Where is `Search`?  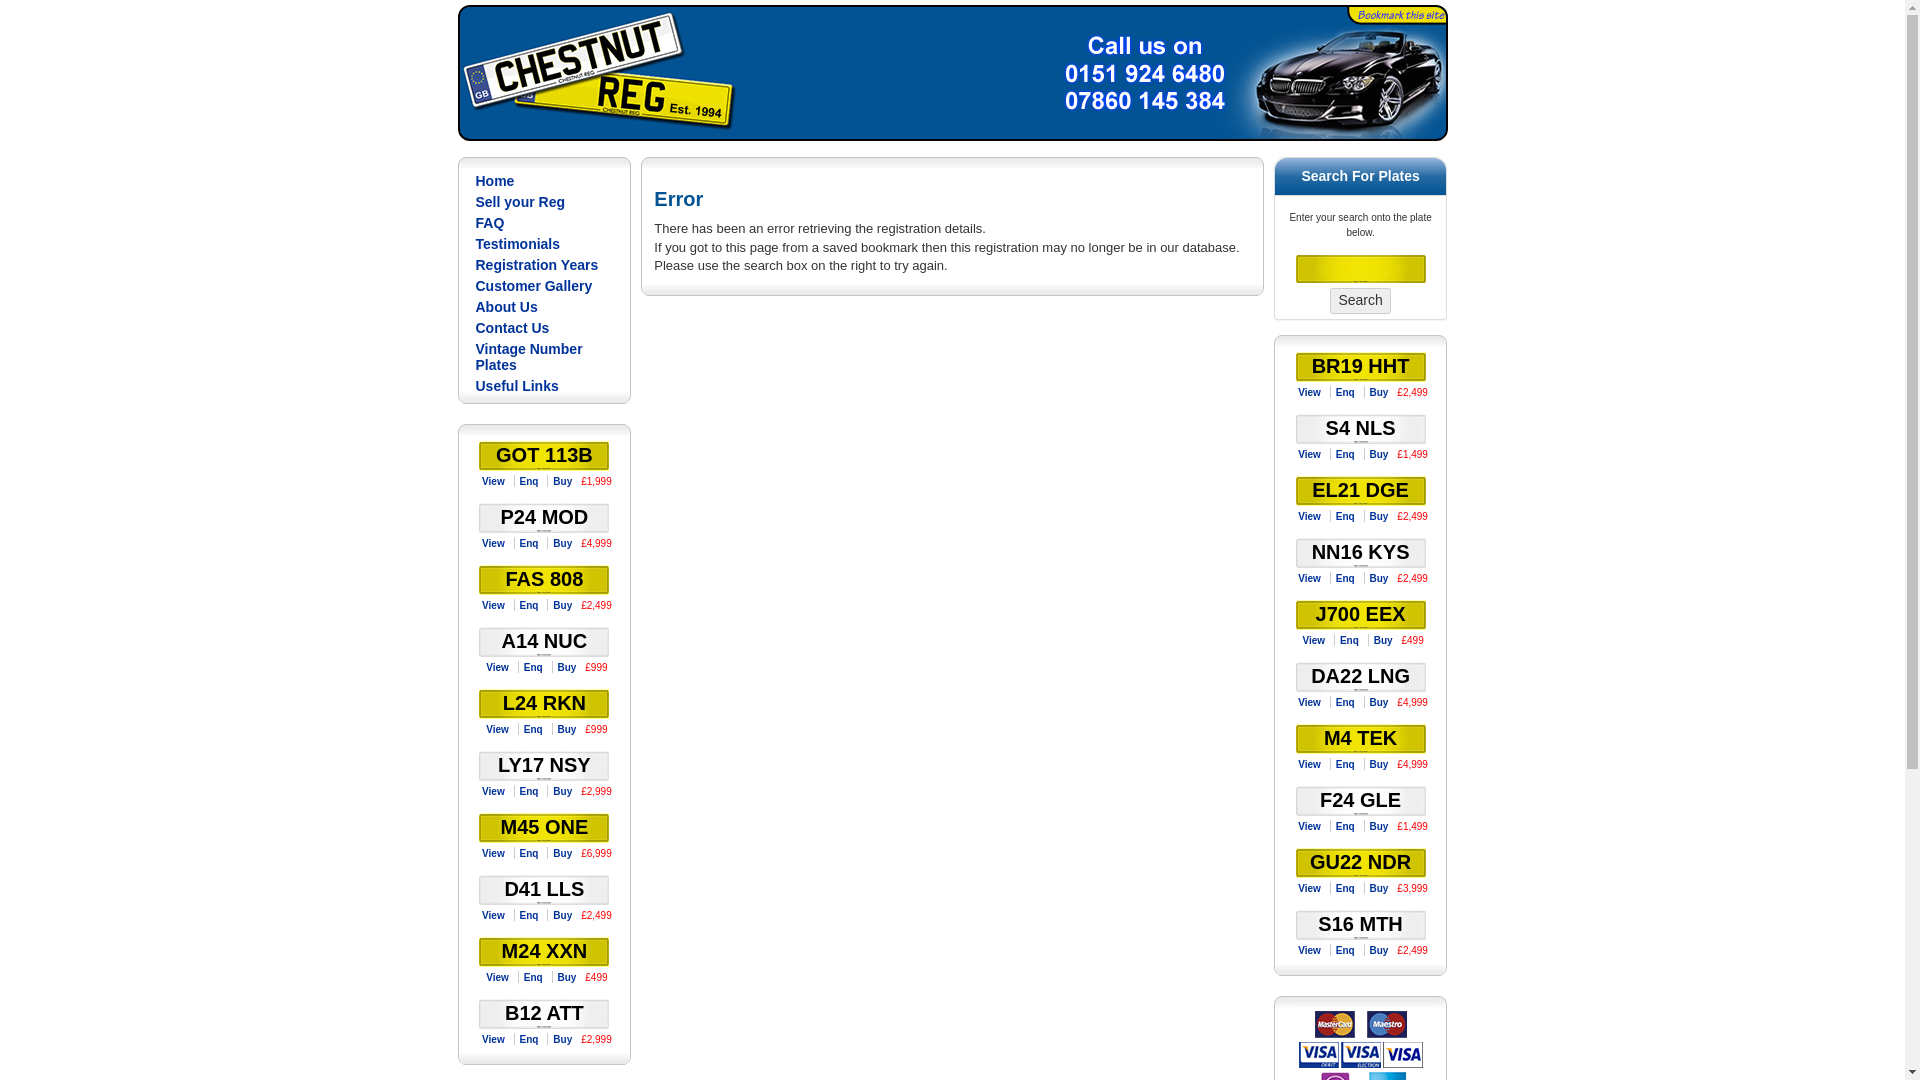 Search is located at coordinates (1360, 301).